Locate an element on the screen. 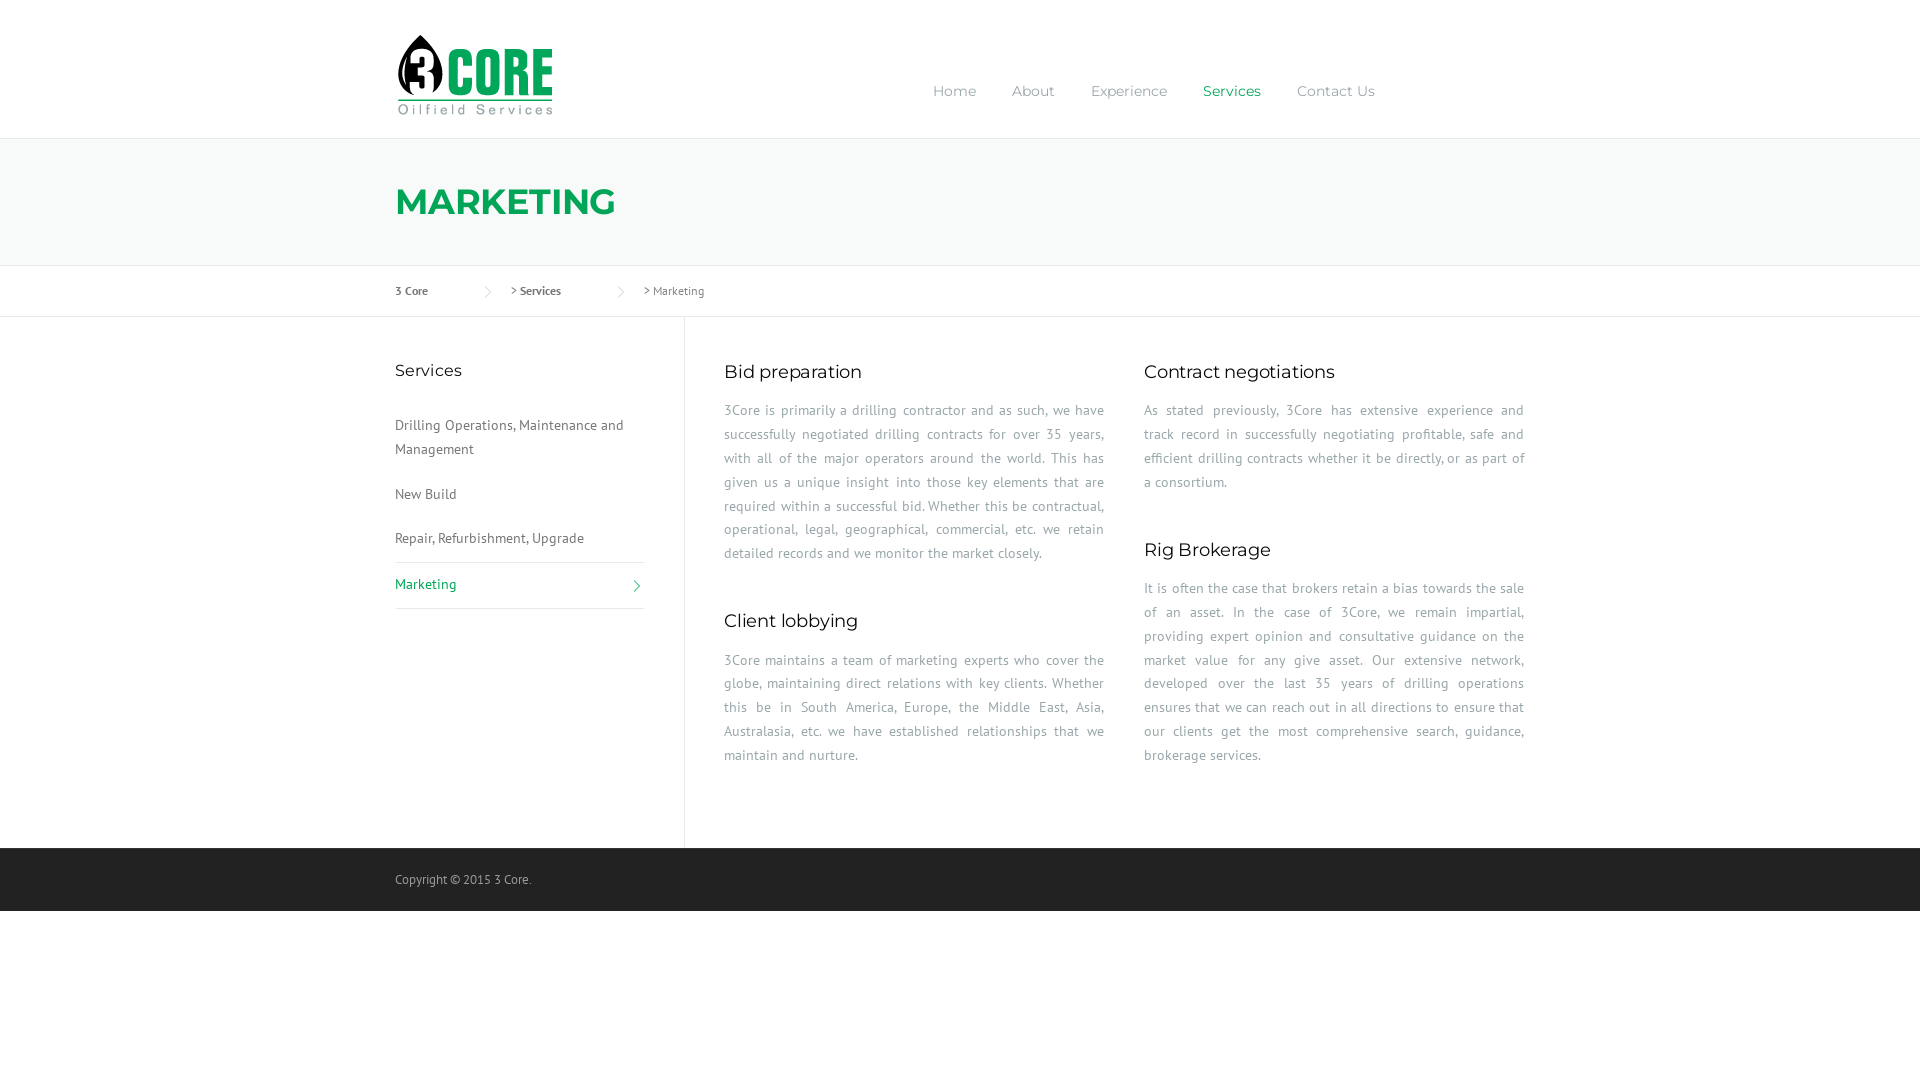 Image resolution: width=1920 pixels, height=1080 pixels. Repair, Refurbishment, Upgrade is located at coordinates (520, 540).